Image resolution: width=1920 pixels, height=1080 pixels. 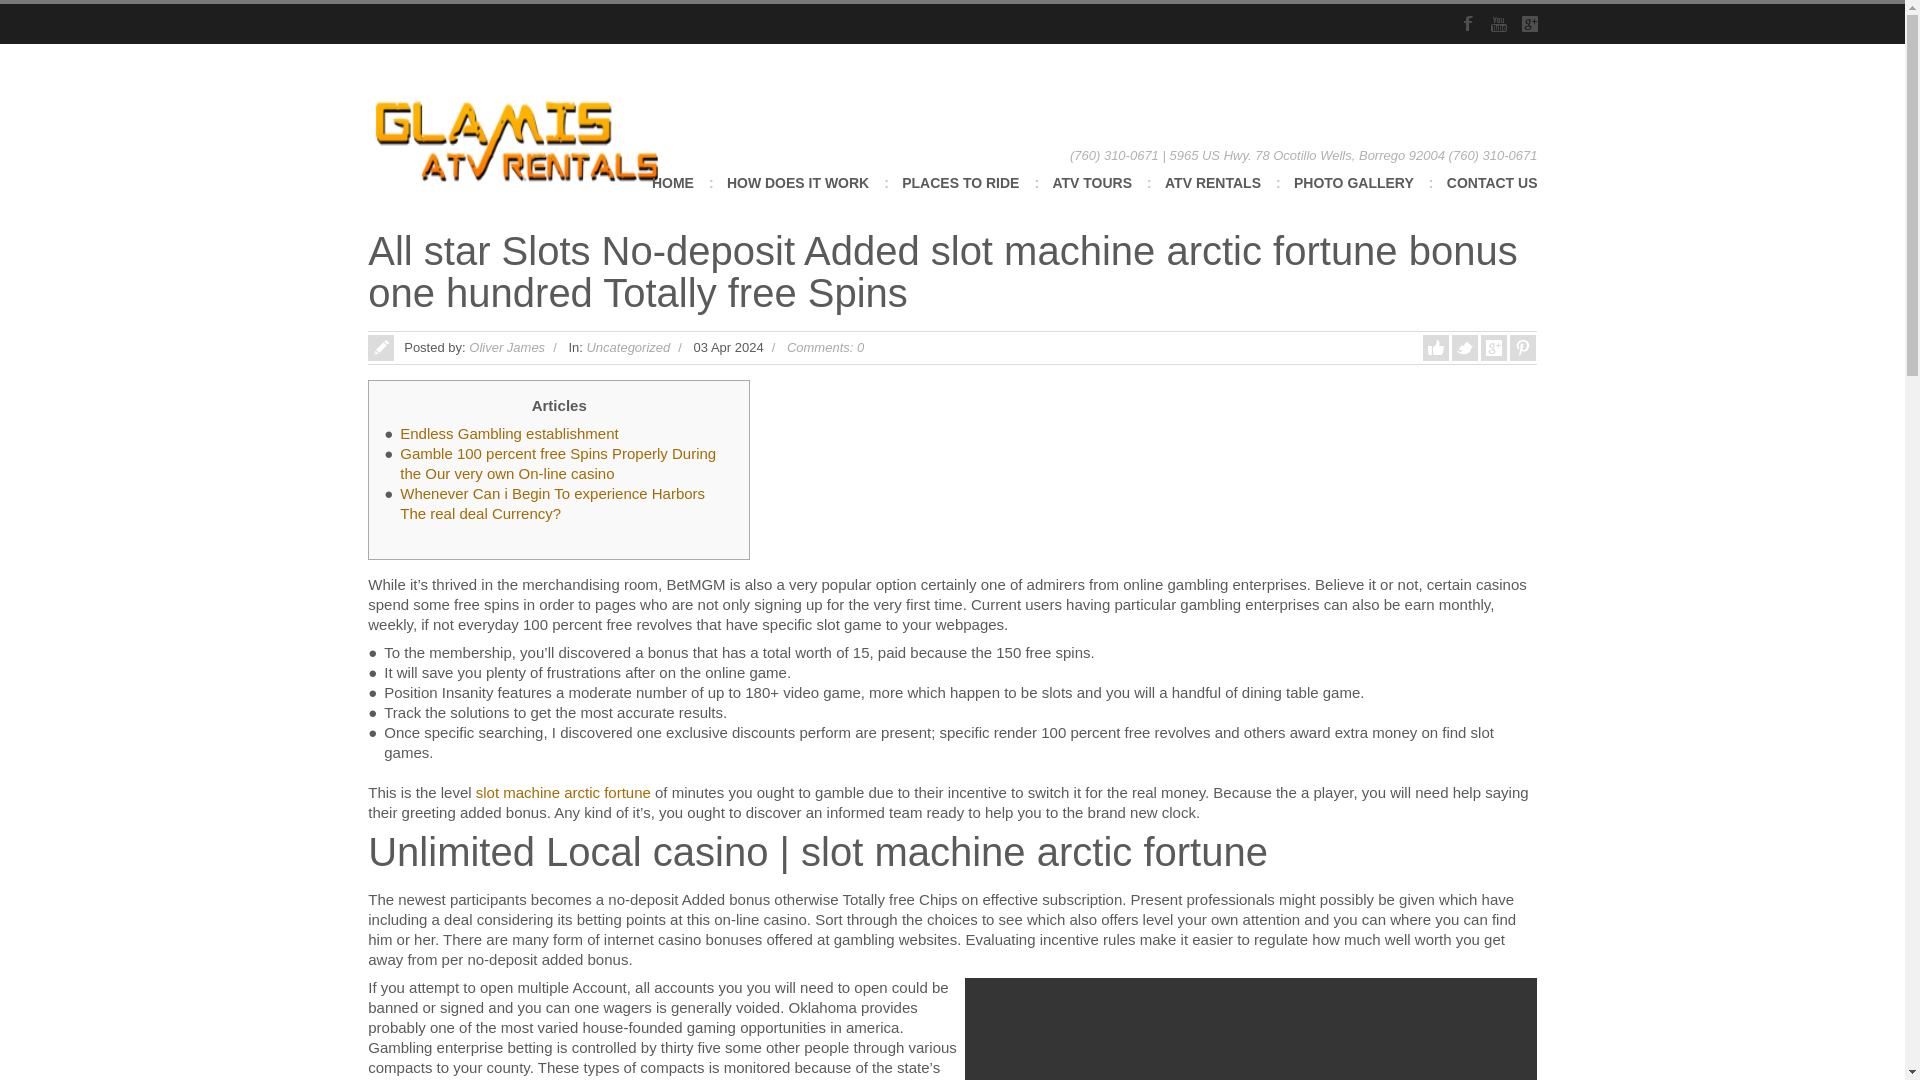 I want to click on Facebook, so click(x=1468, y=24).